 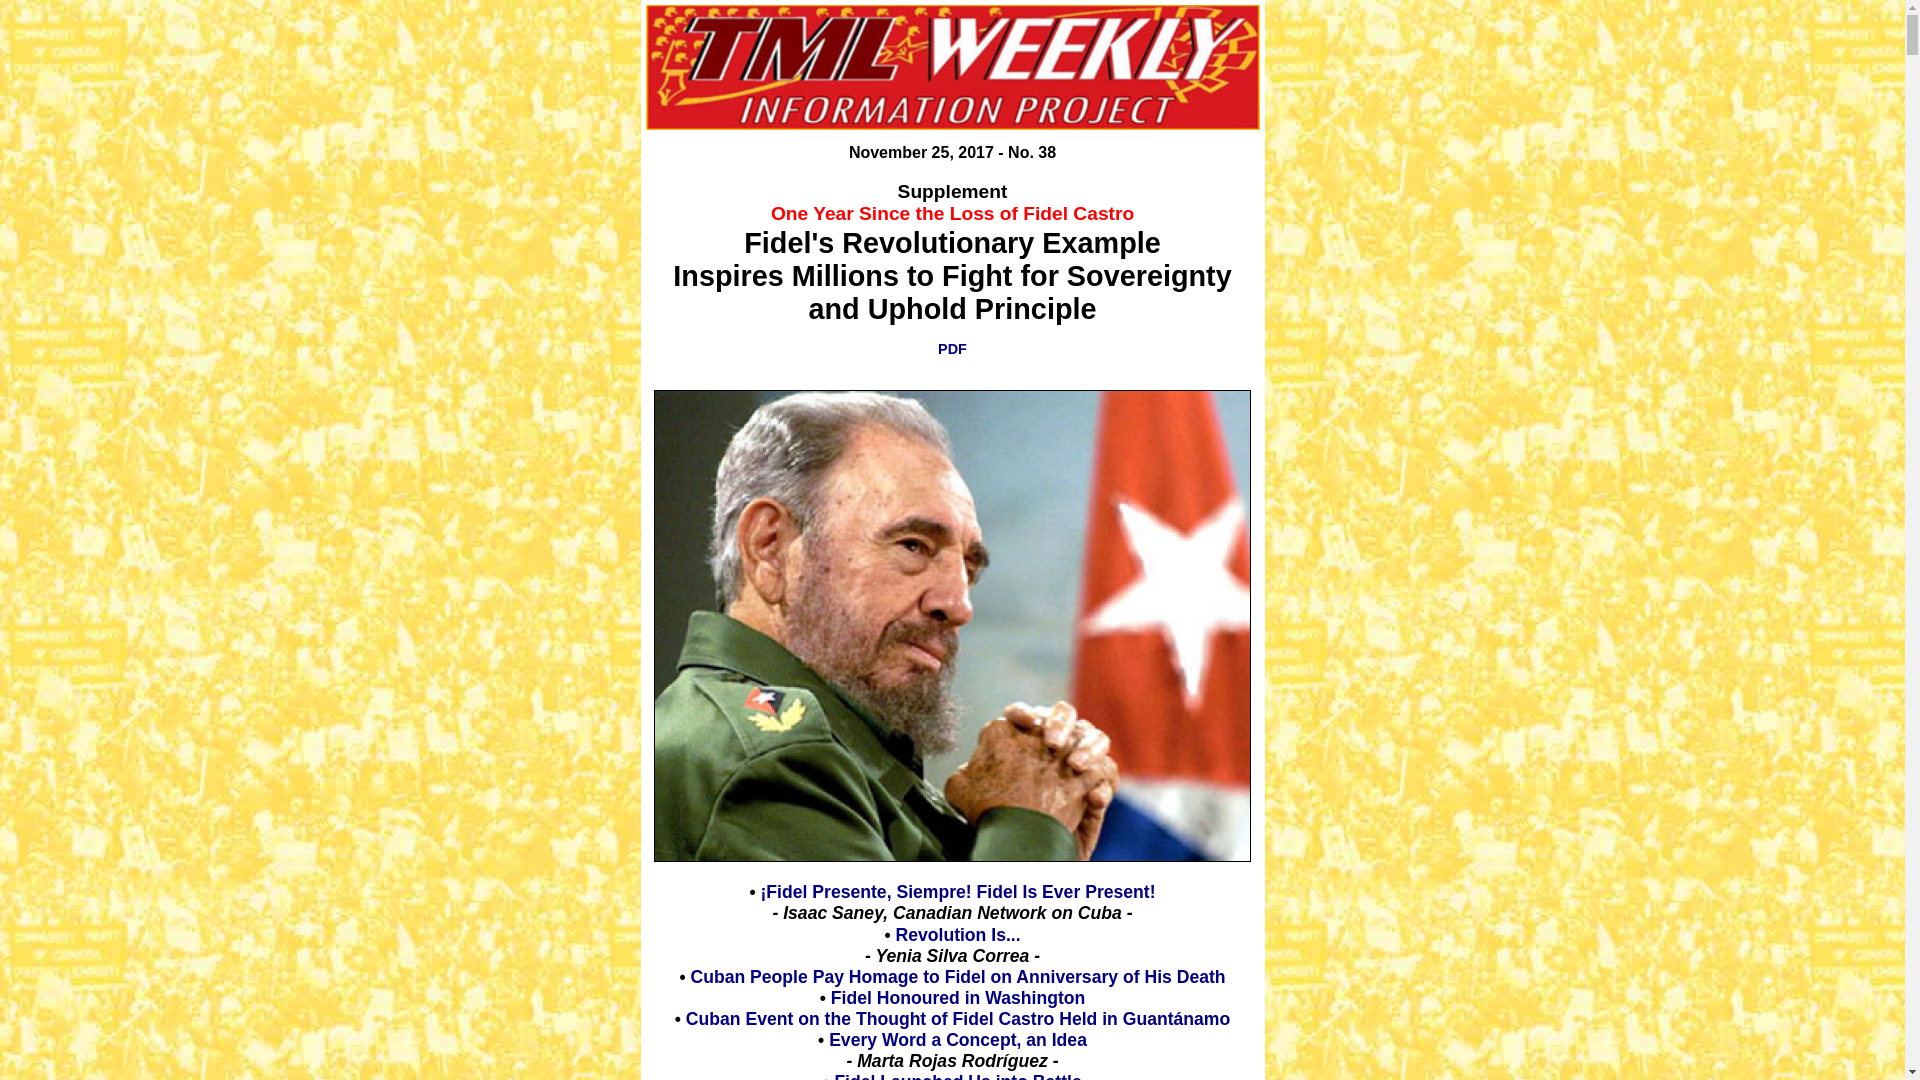 What do you see at coordinates (958, 1040) in the screenshot?
I see `Every Word a Concept, an Idea` at bounding box center [958, 1040].